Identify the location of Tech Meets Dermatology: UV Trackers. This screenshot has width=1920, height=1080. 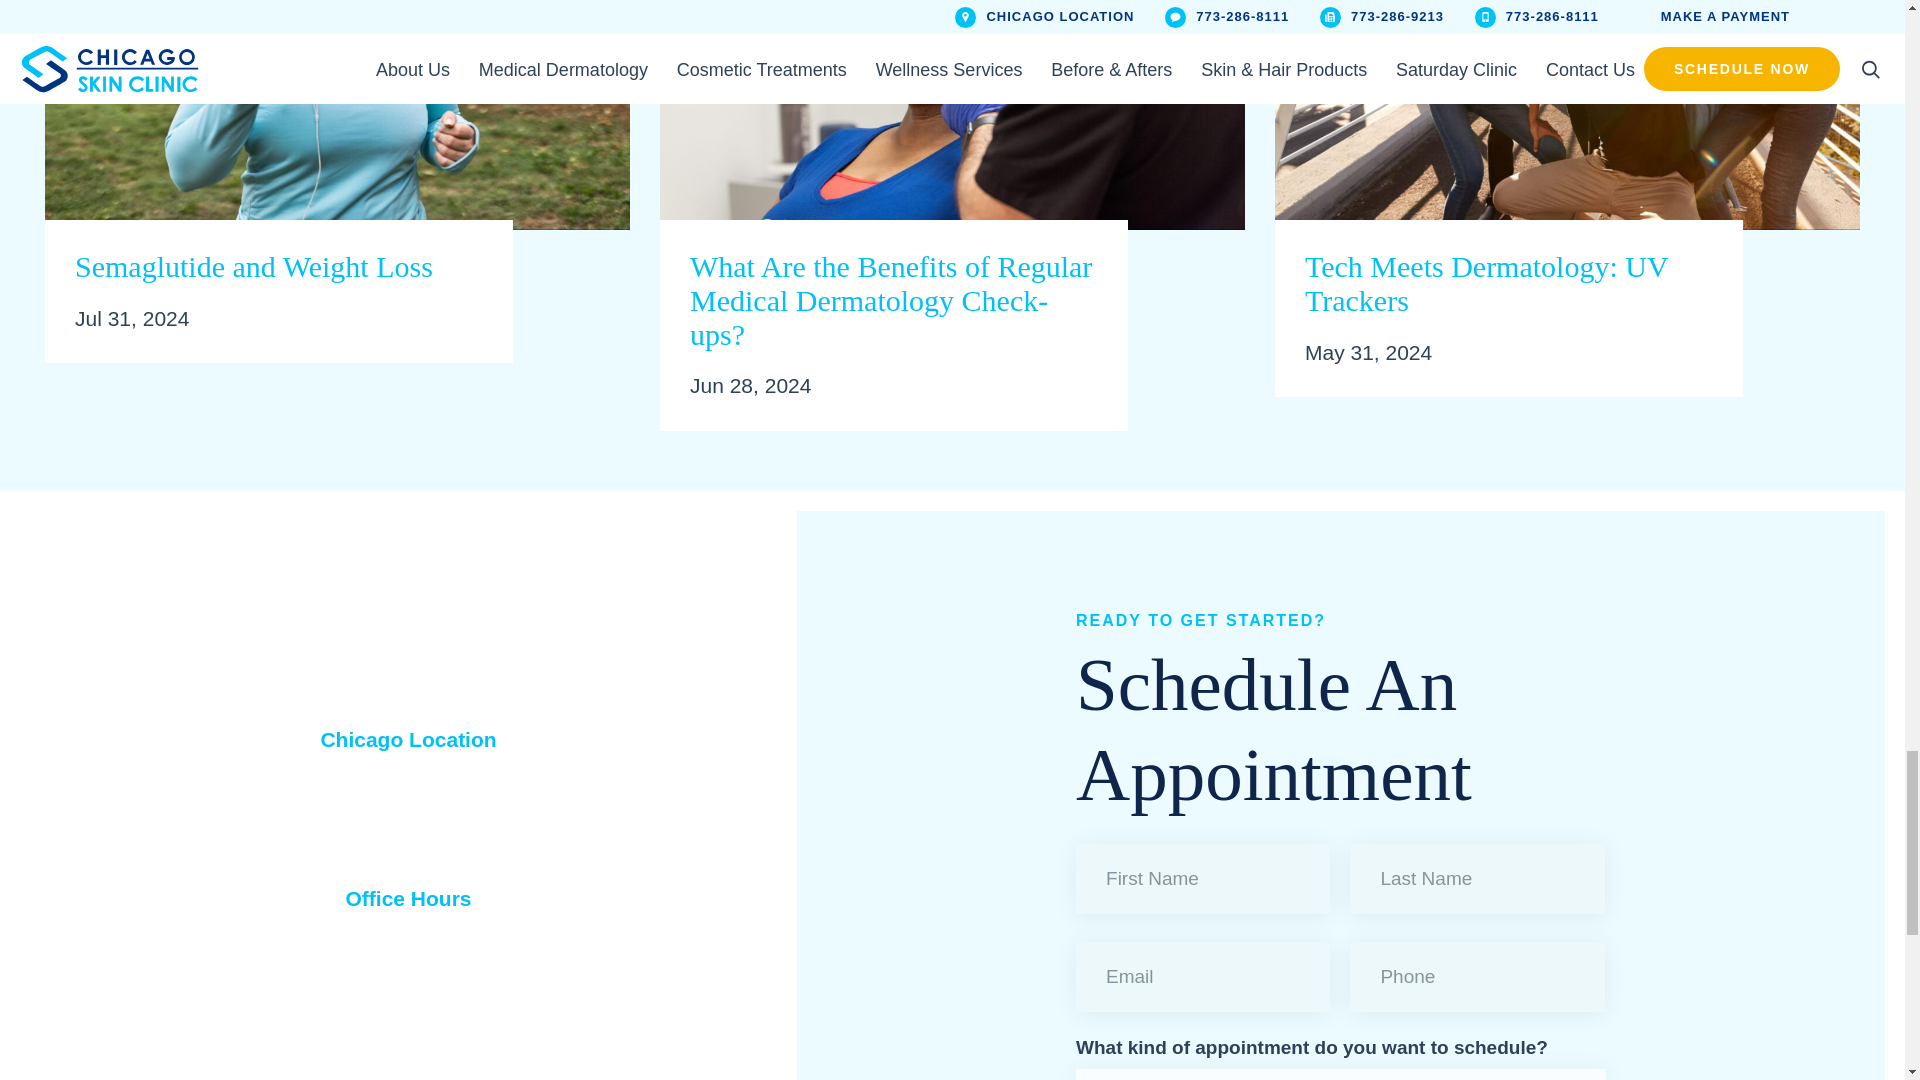
(1567, 135).